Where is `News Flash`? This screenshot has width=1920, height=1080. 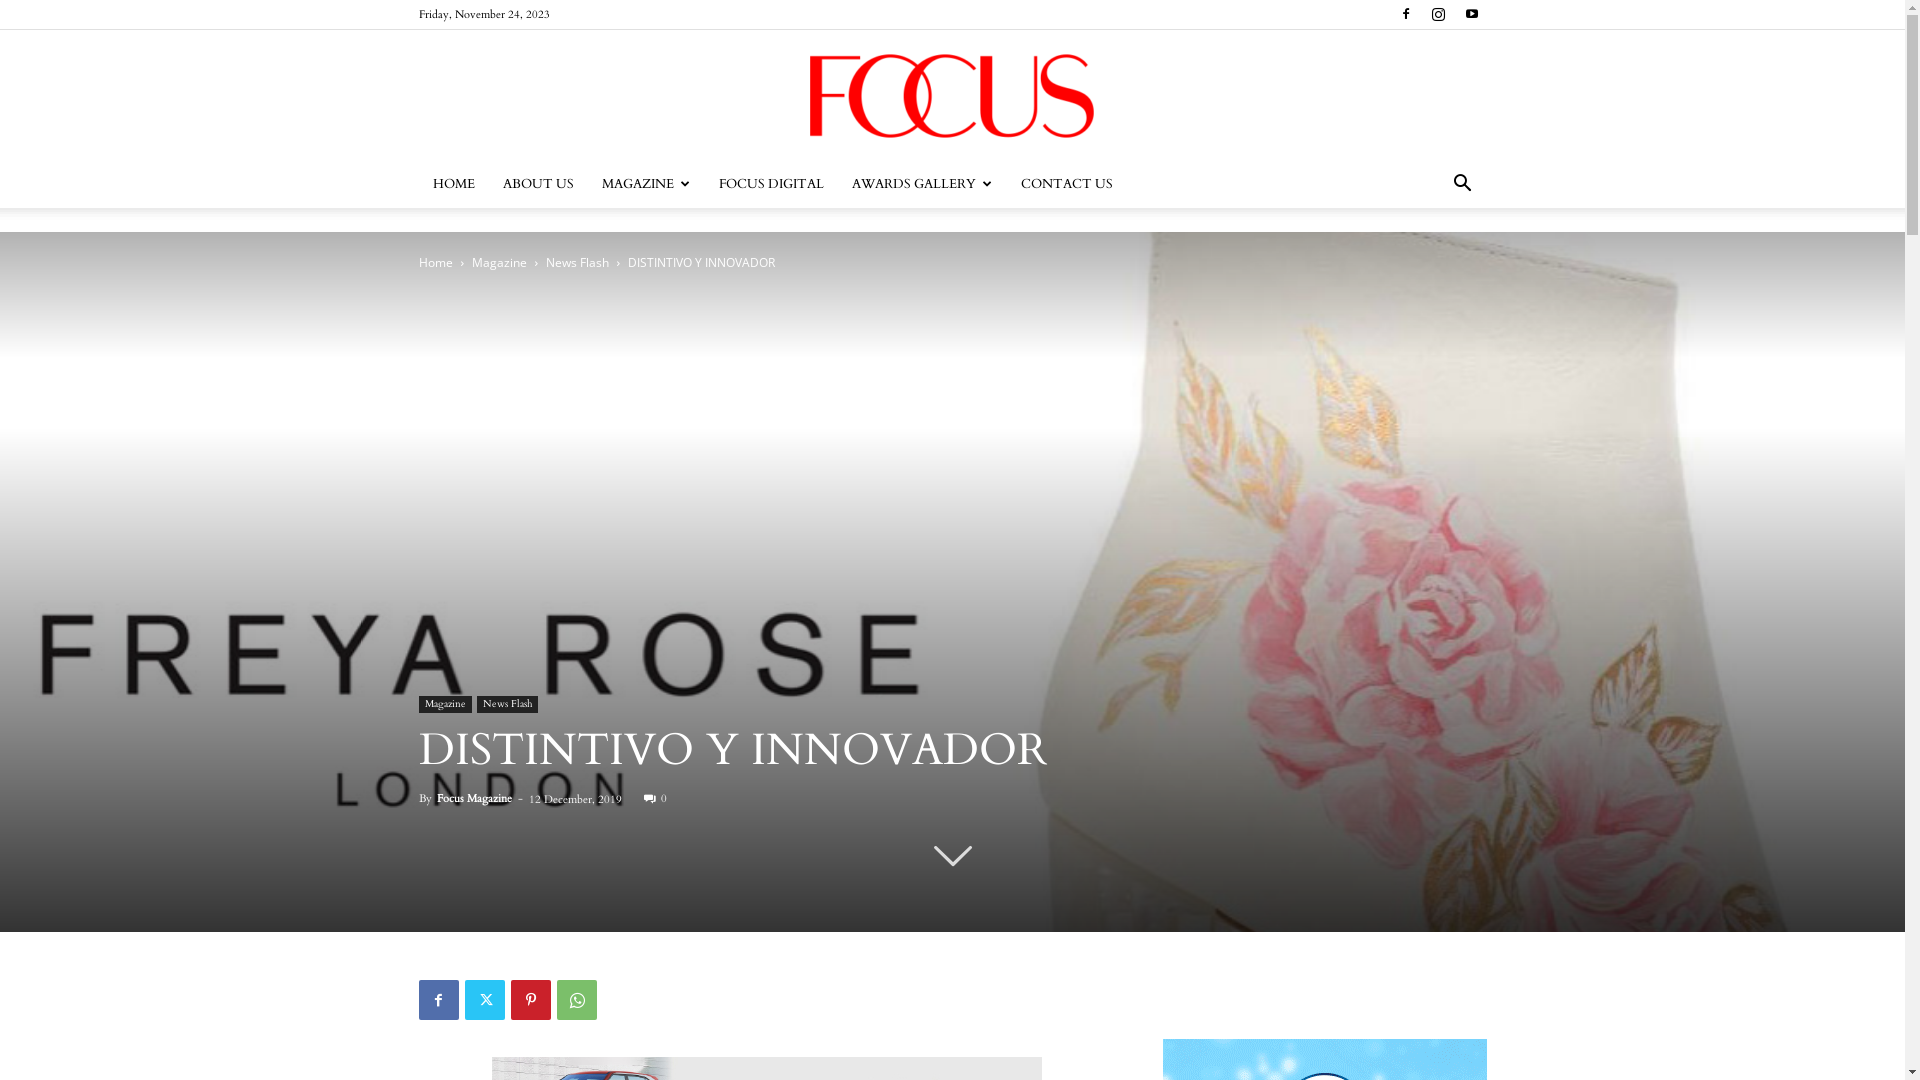
News Flash is located at coordinates (578, 262).